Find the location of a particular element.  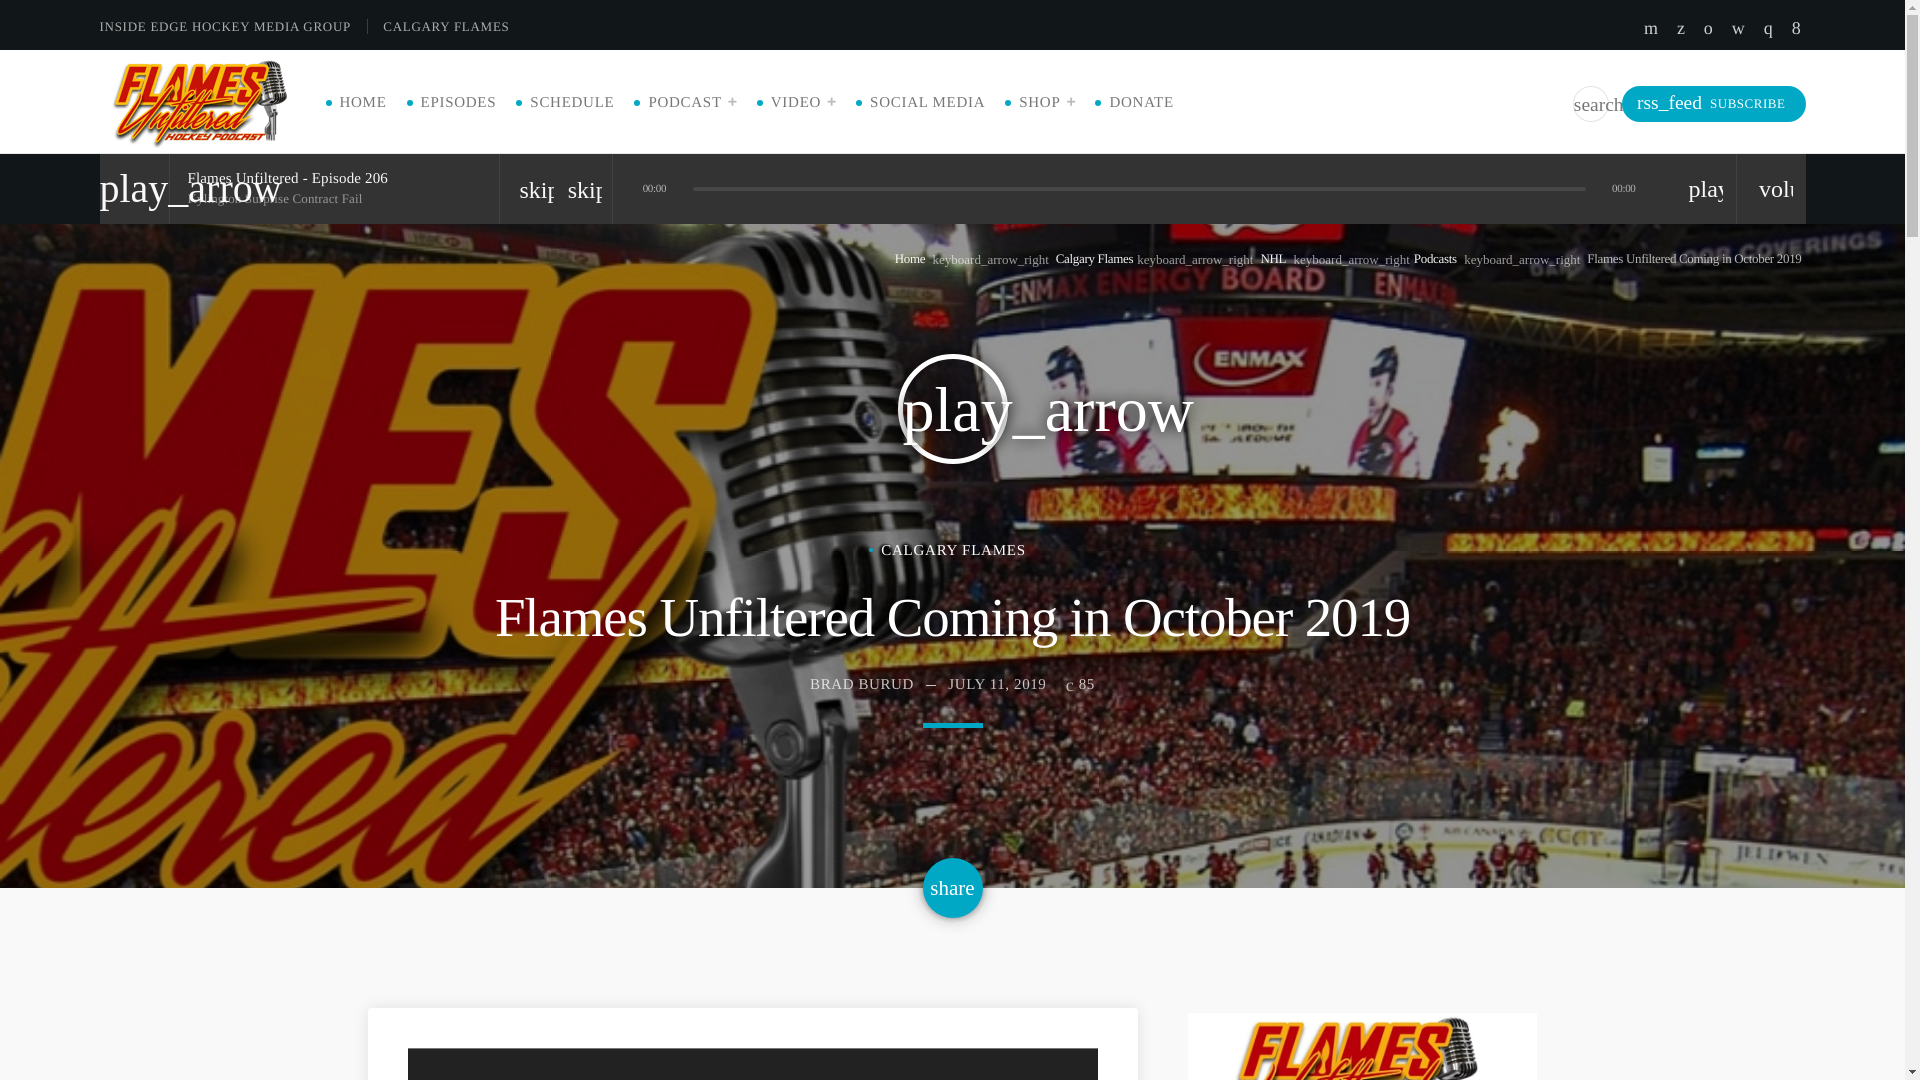

CALGARY FLAMES is located at coordinates (453, 26).